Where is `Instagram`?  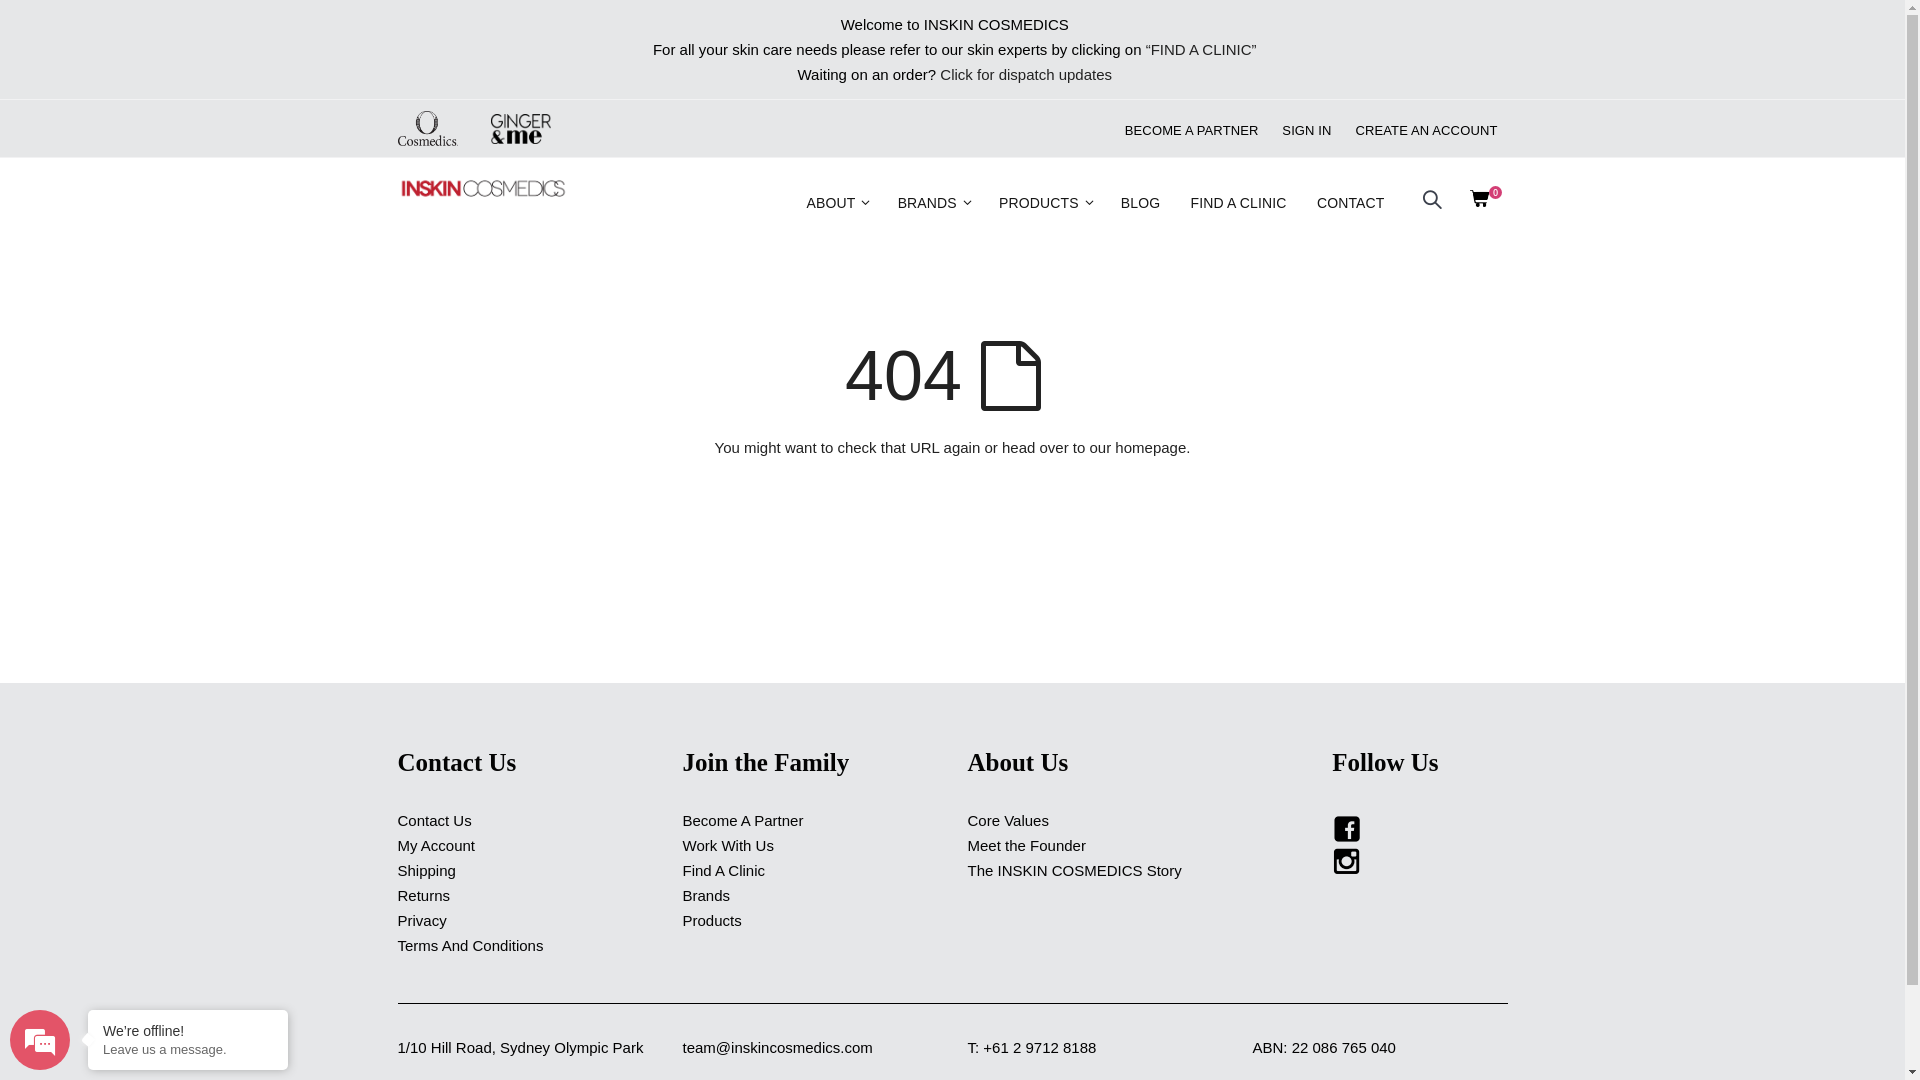
Instagram is located at coordinates (1346, 860).